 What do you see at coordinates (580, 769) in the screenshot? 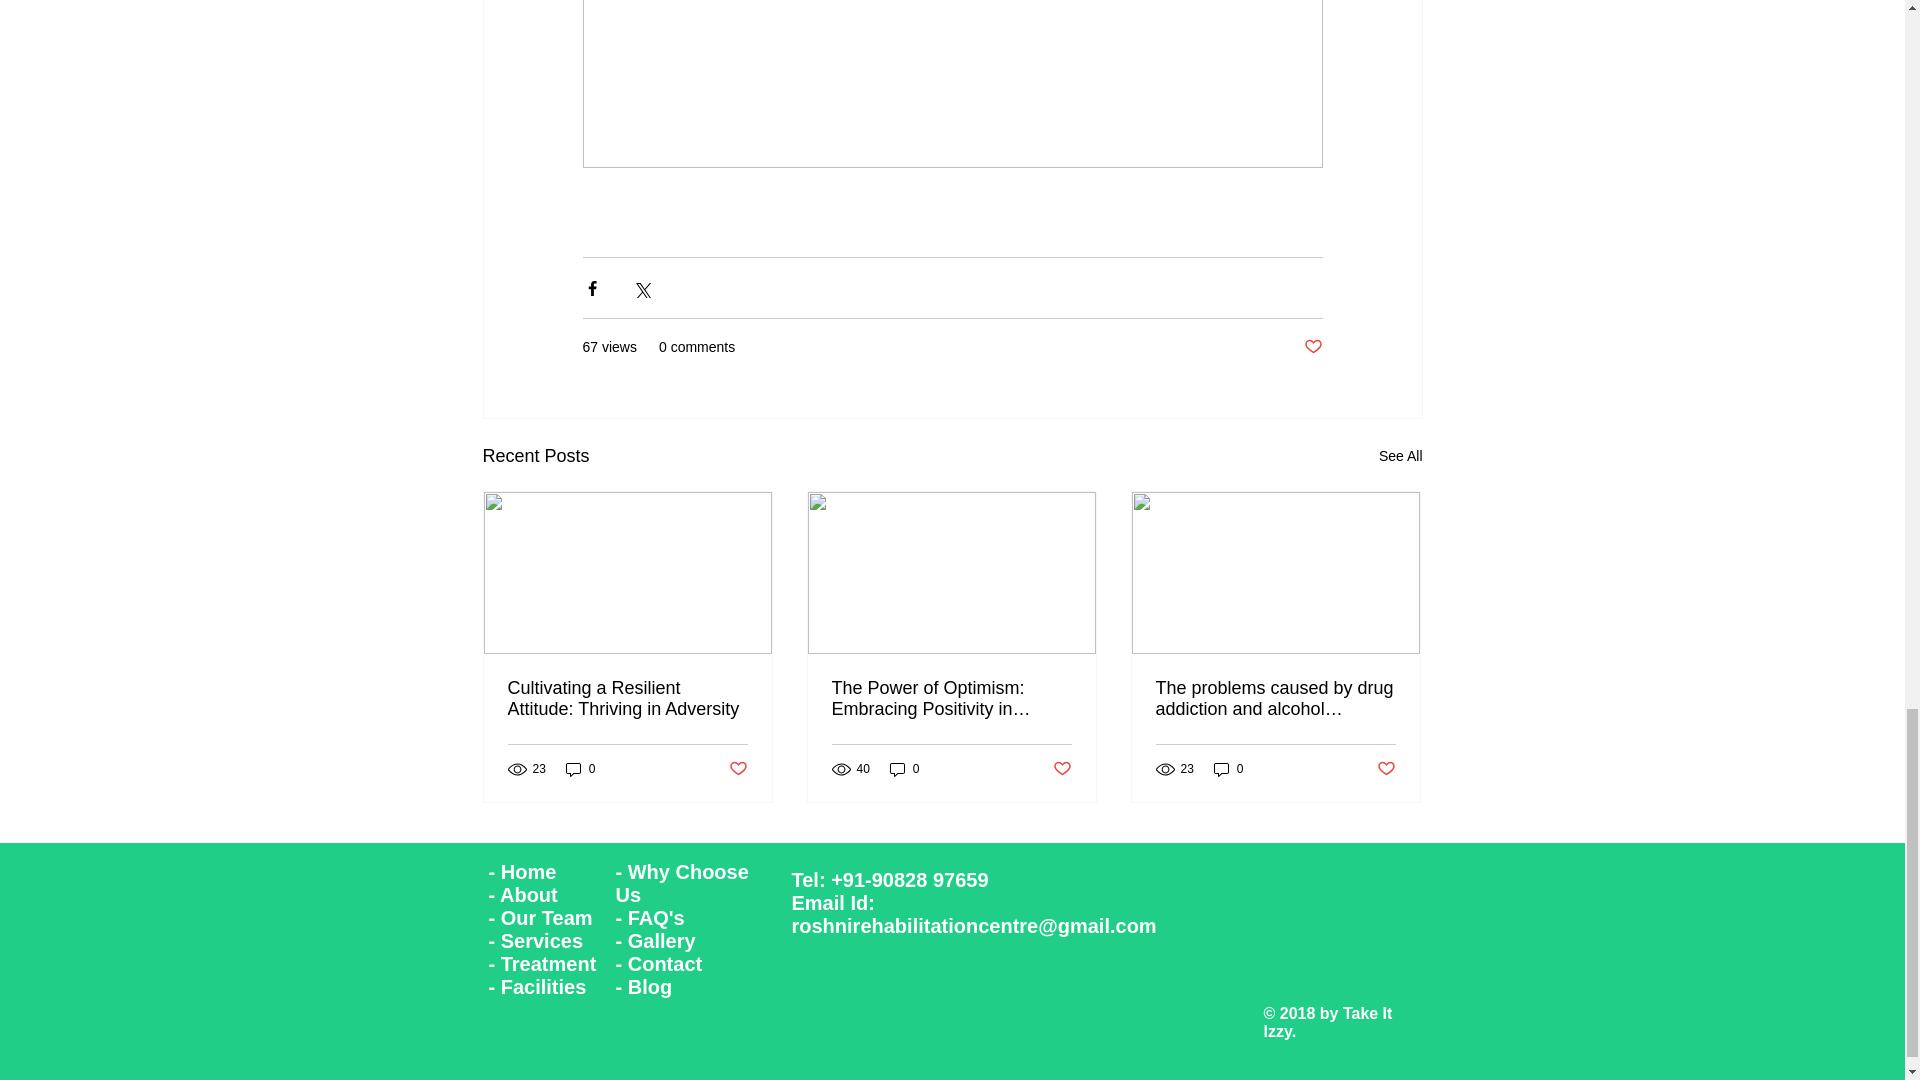
I see `0` at bounding box center [580, 769].